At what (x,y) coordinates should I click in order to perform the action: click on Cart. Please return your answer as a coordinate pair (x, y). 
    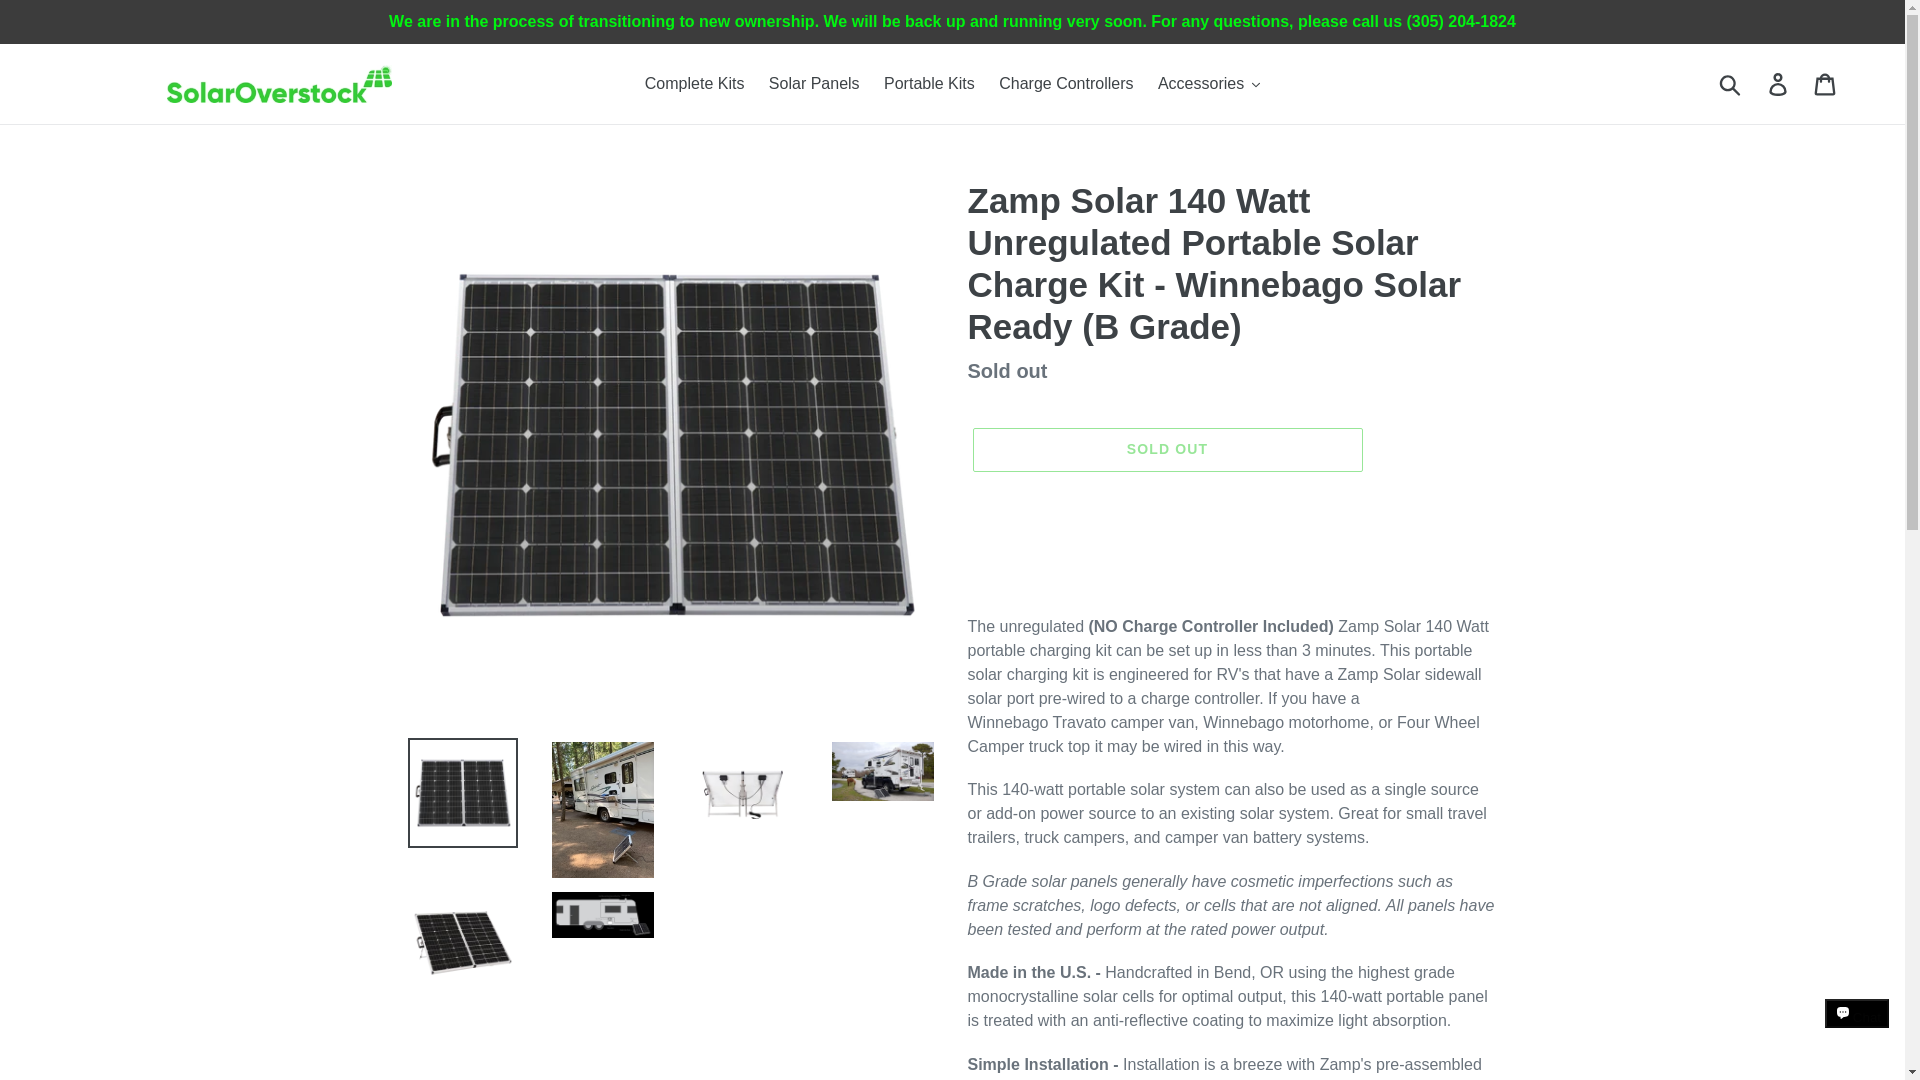
    Looking at the image, I should click on (1826, 83).